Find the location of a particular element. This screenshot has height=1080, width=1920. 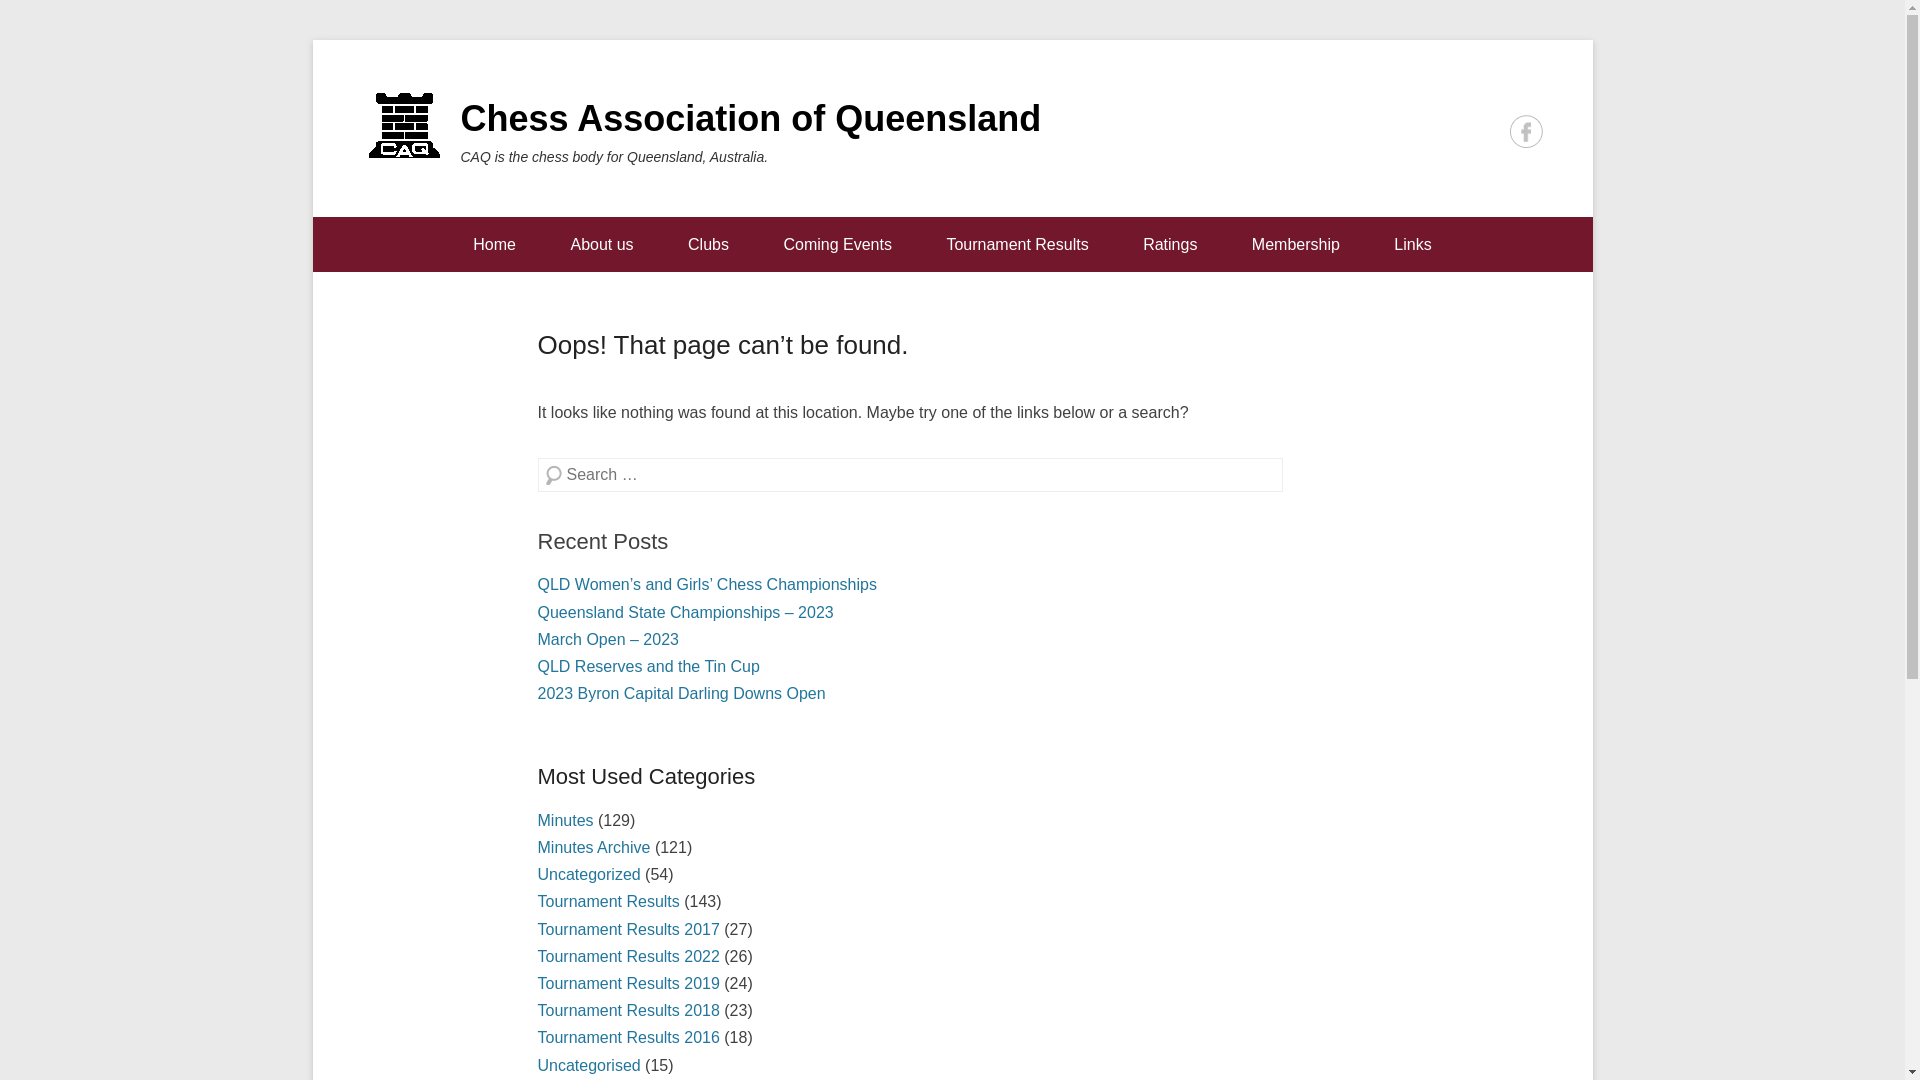

Tournament Results is located at coordinates (609, 902).